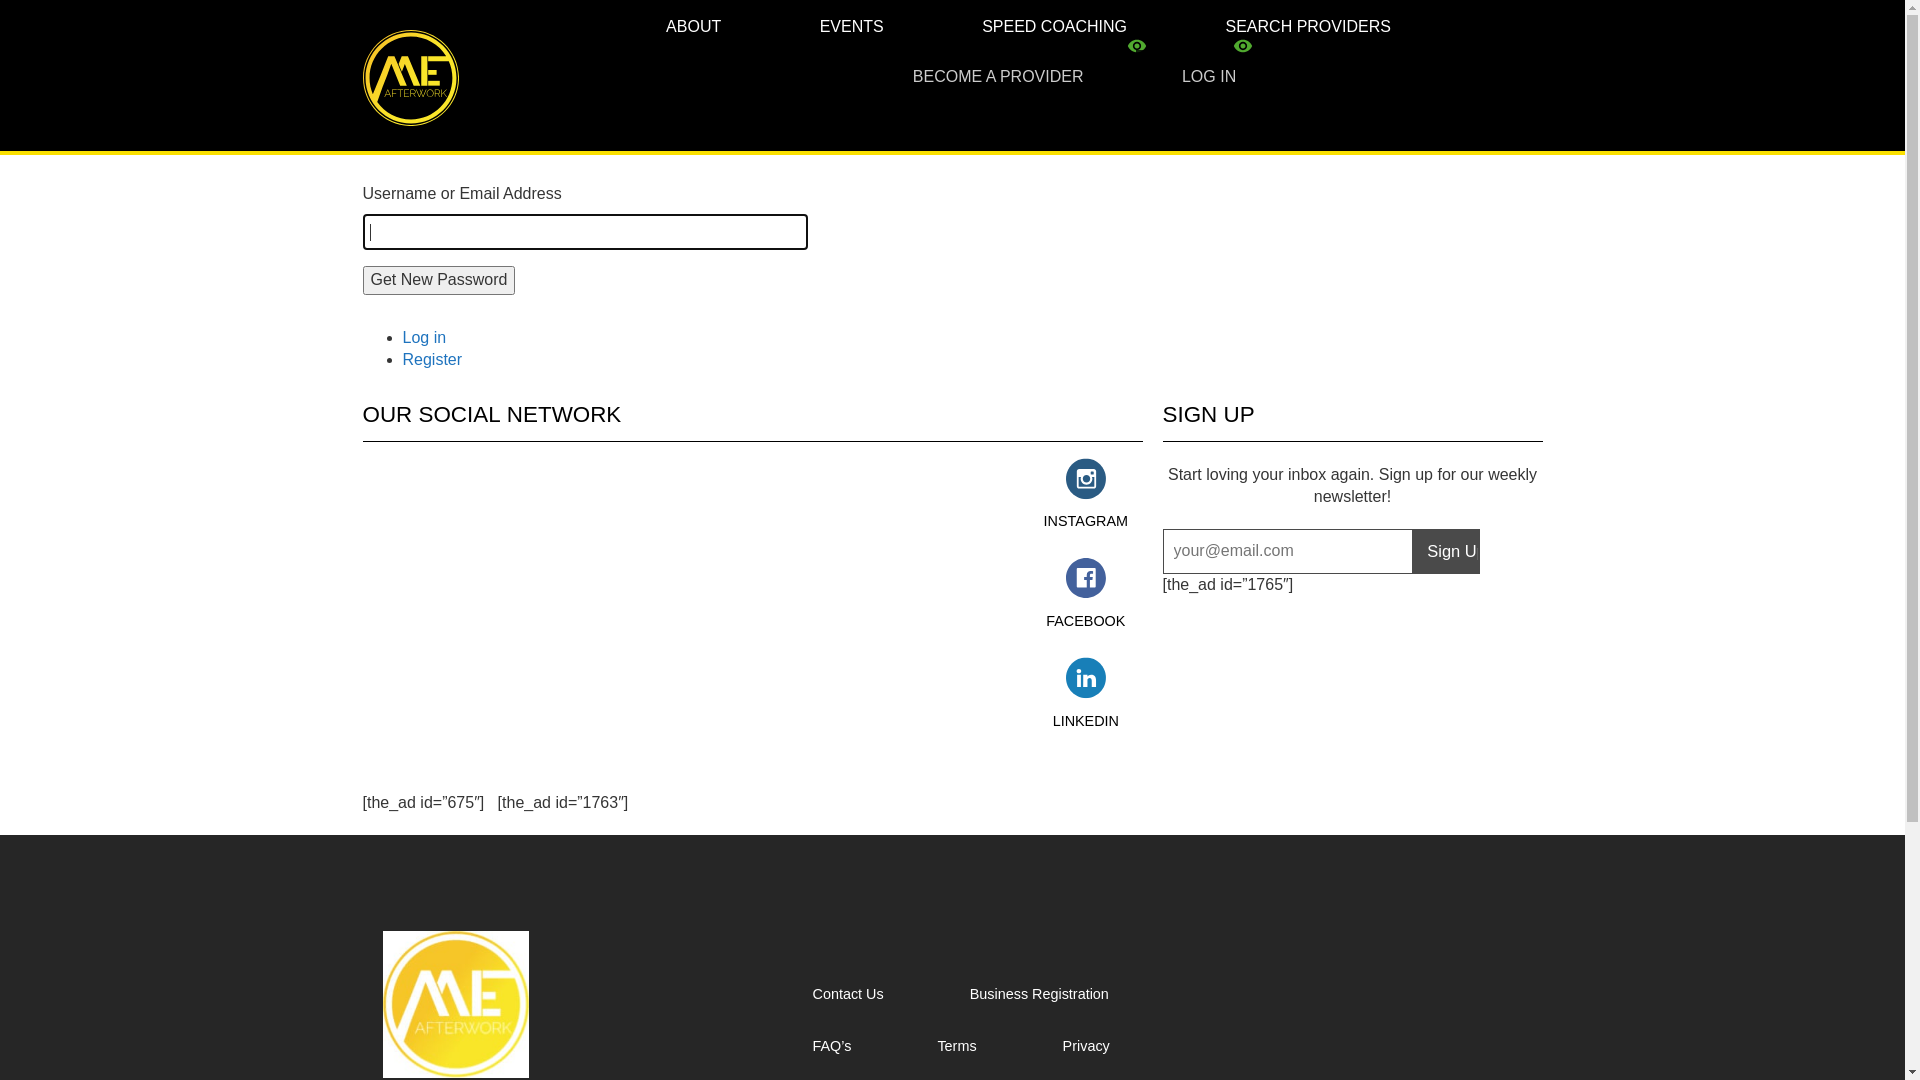 This screenshot has height=1080, width=1920. Describe the element at coordinates (1086, 494) in the screenshot. I see `INSTAGRAM` at that location.